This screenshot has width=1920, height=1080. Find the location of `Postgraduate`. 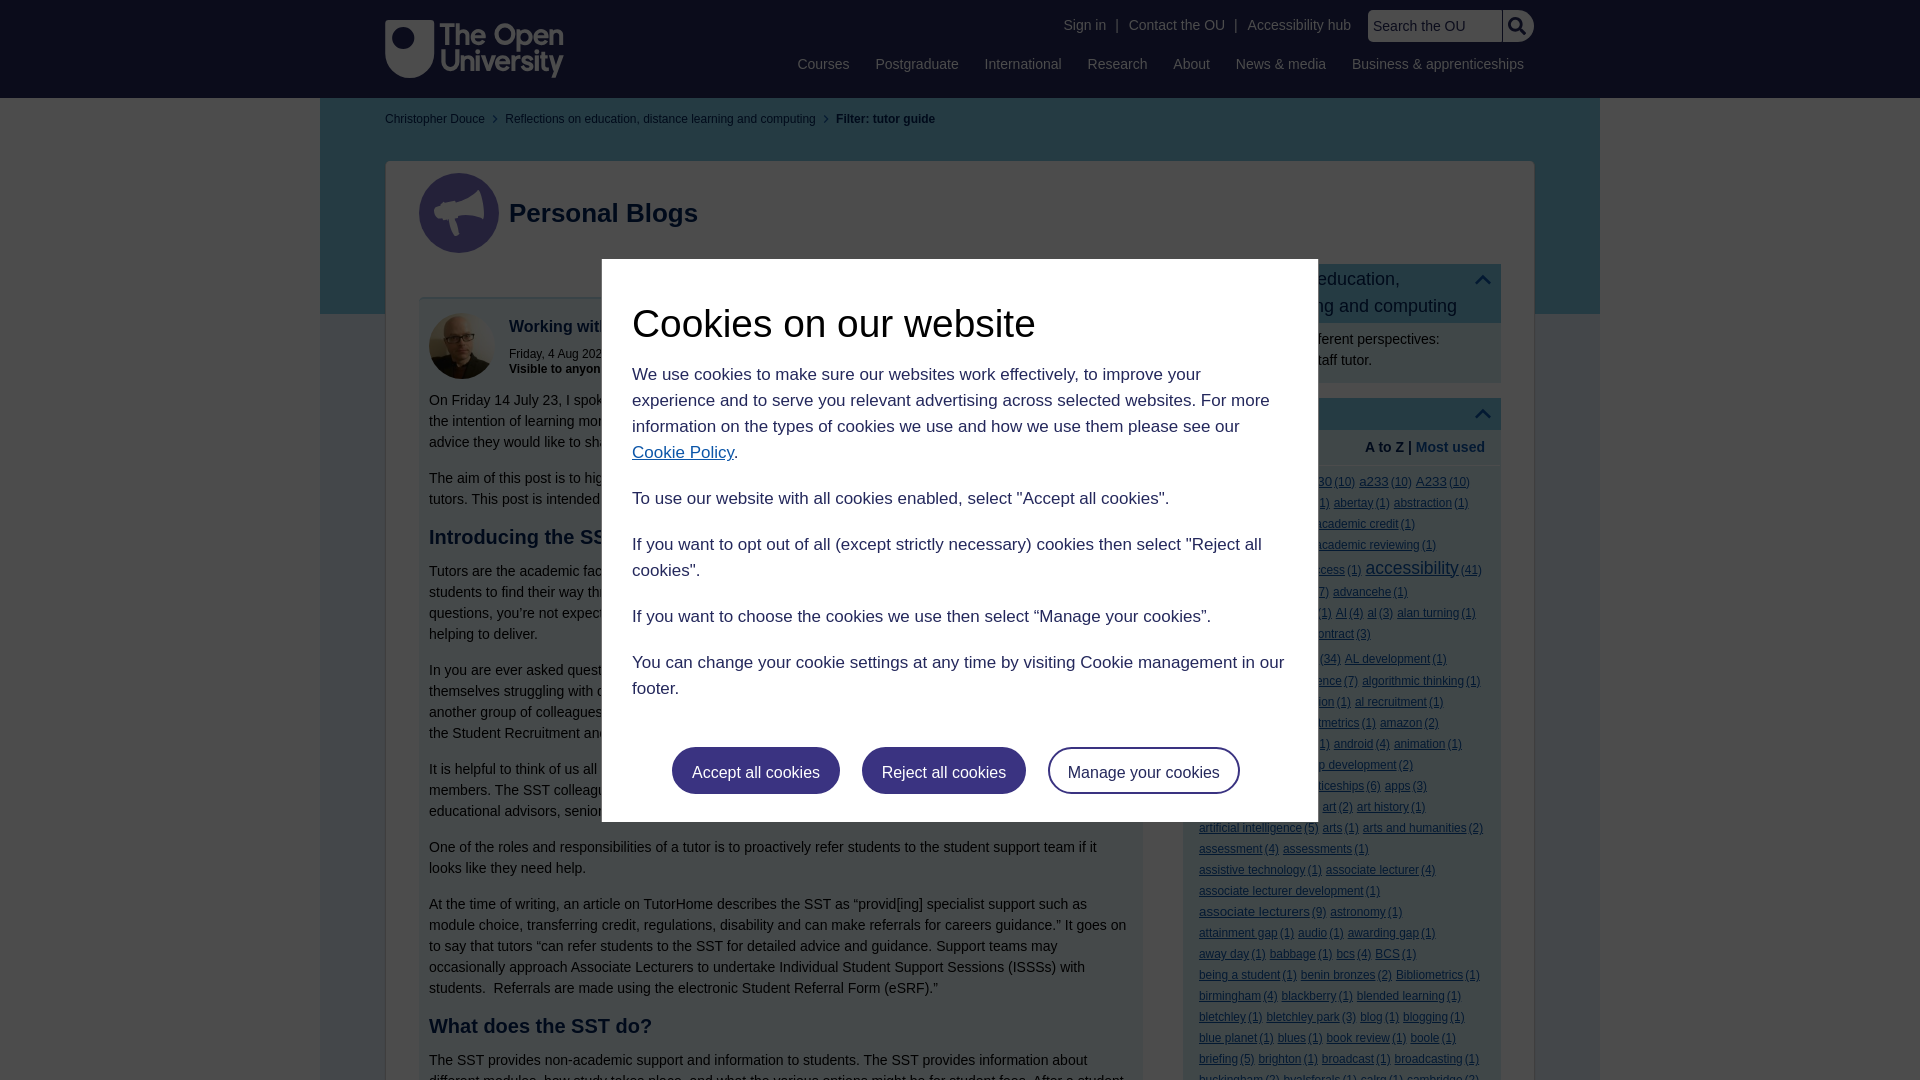

Postgraduate is located at coordinates (916, 63).